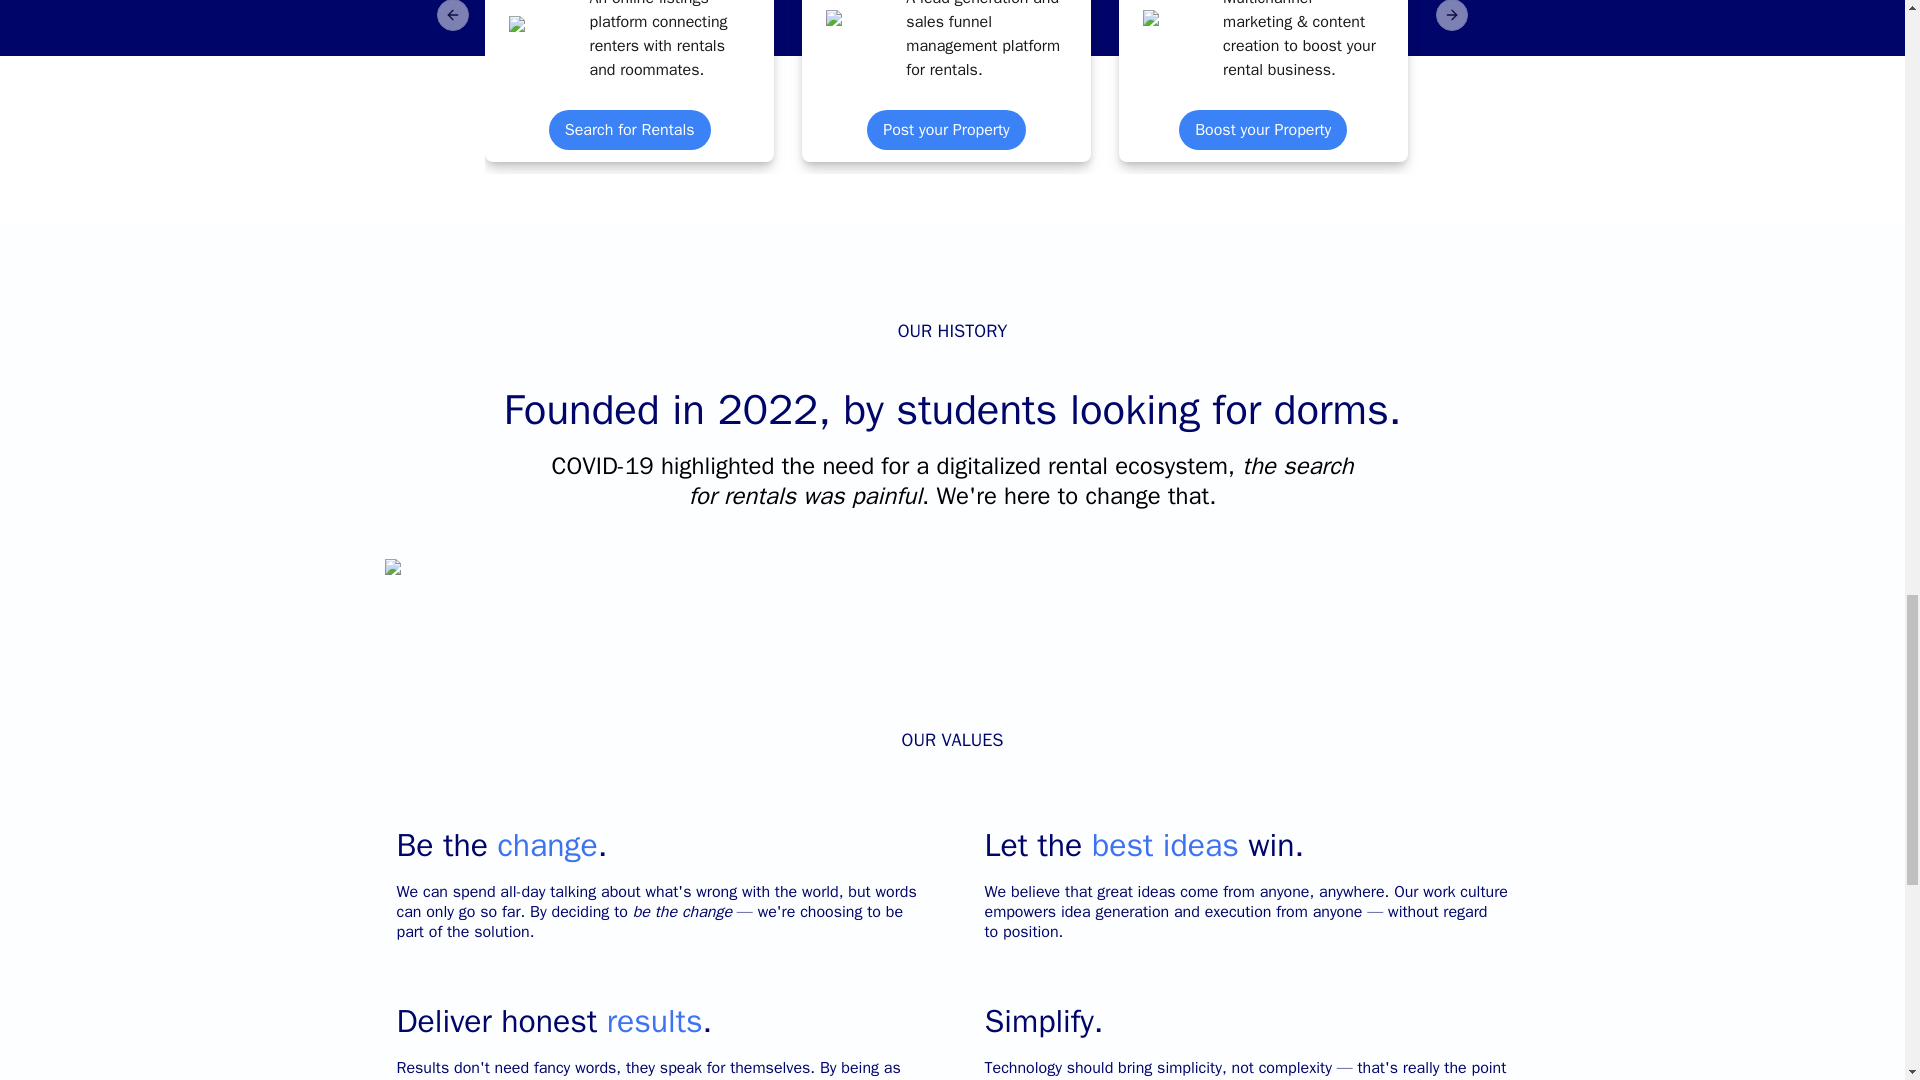  What do you see at coordinates (452, 16) in the screenshot?
I see `Previous slide` at bounding box center [452, 16].